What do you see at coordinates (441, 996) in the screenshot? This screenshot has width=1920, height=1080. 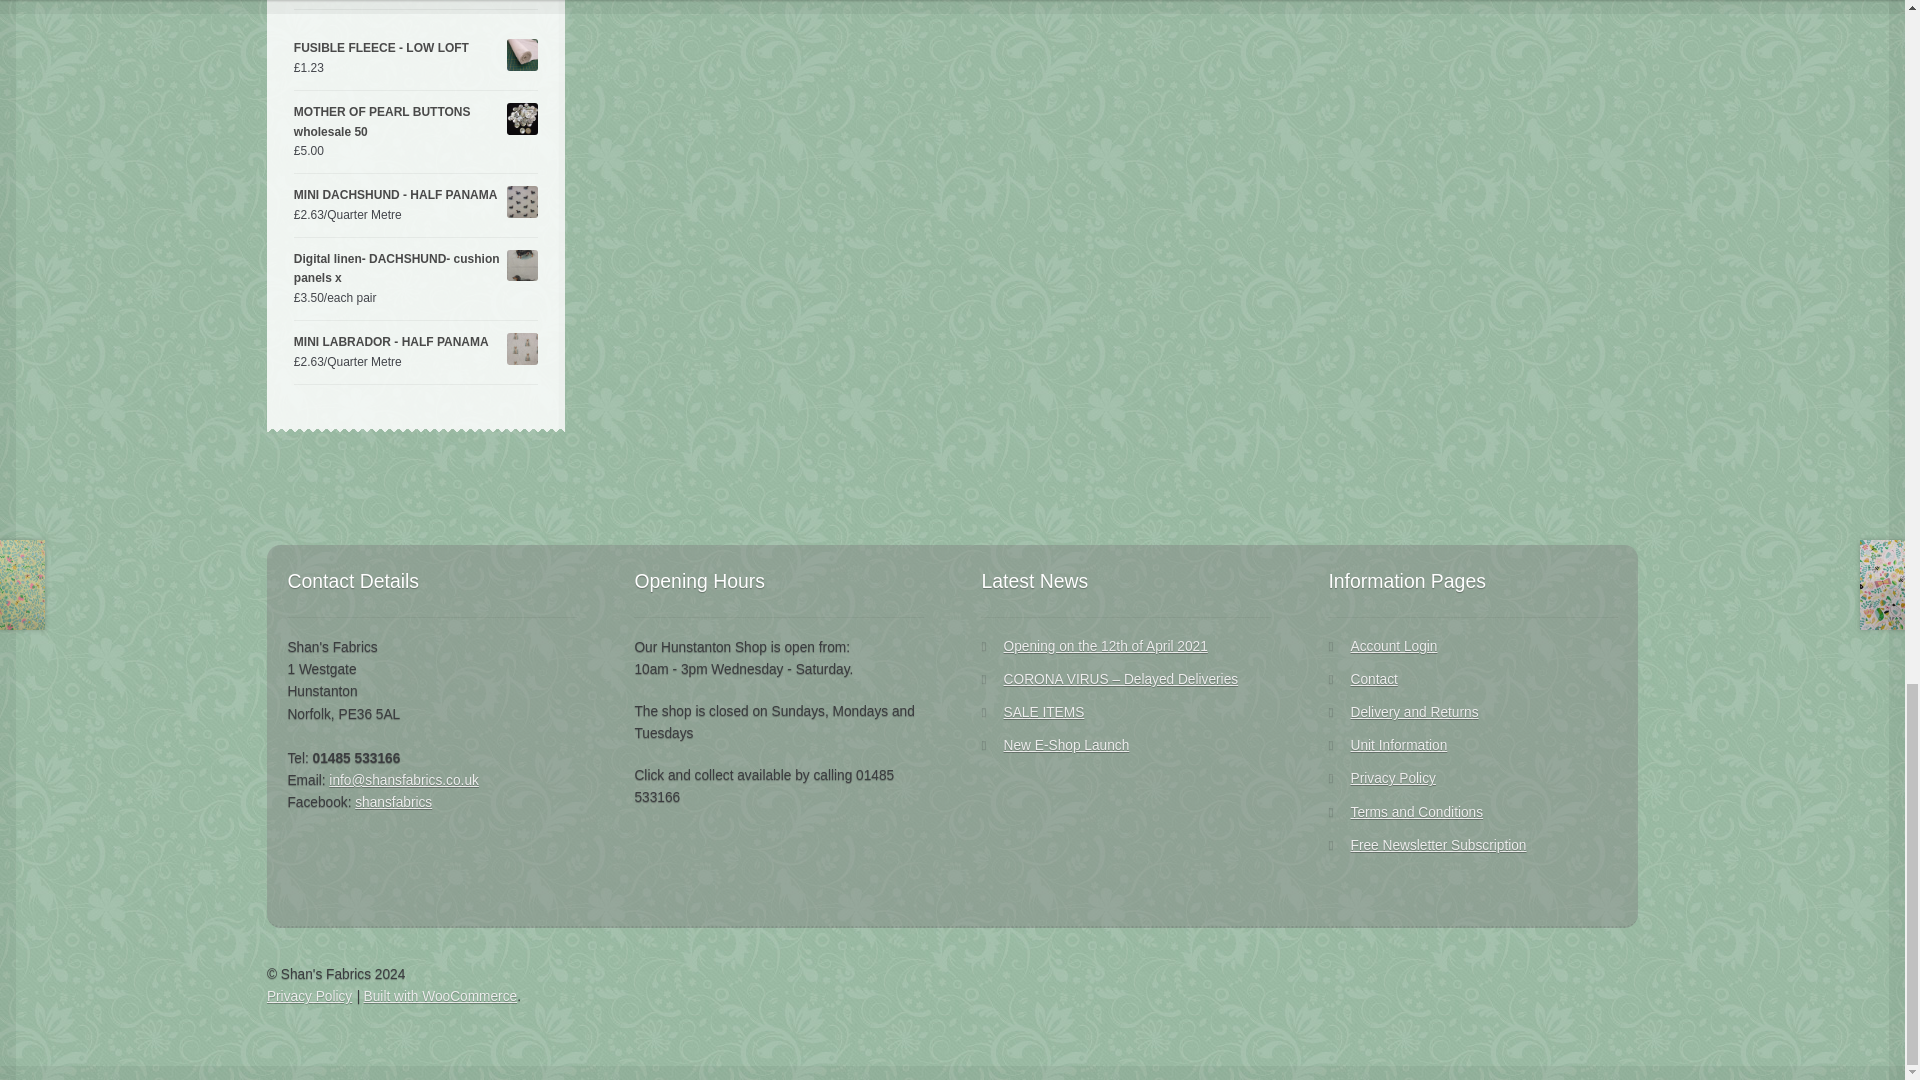 I see `WooCommerce - The Best eCommerce Platform for WordPress` at bounding box center [441, 996].